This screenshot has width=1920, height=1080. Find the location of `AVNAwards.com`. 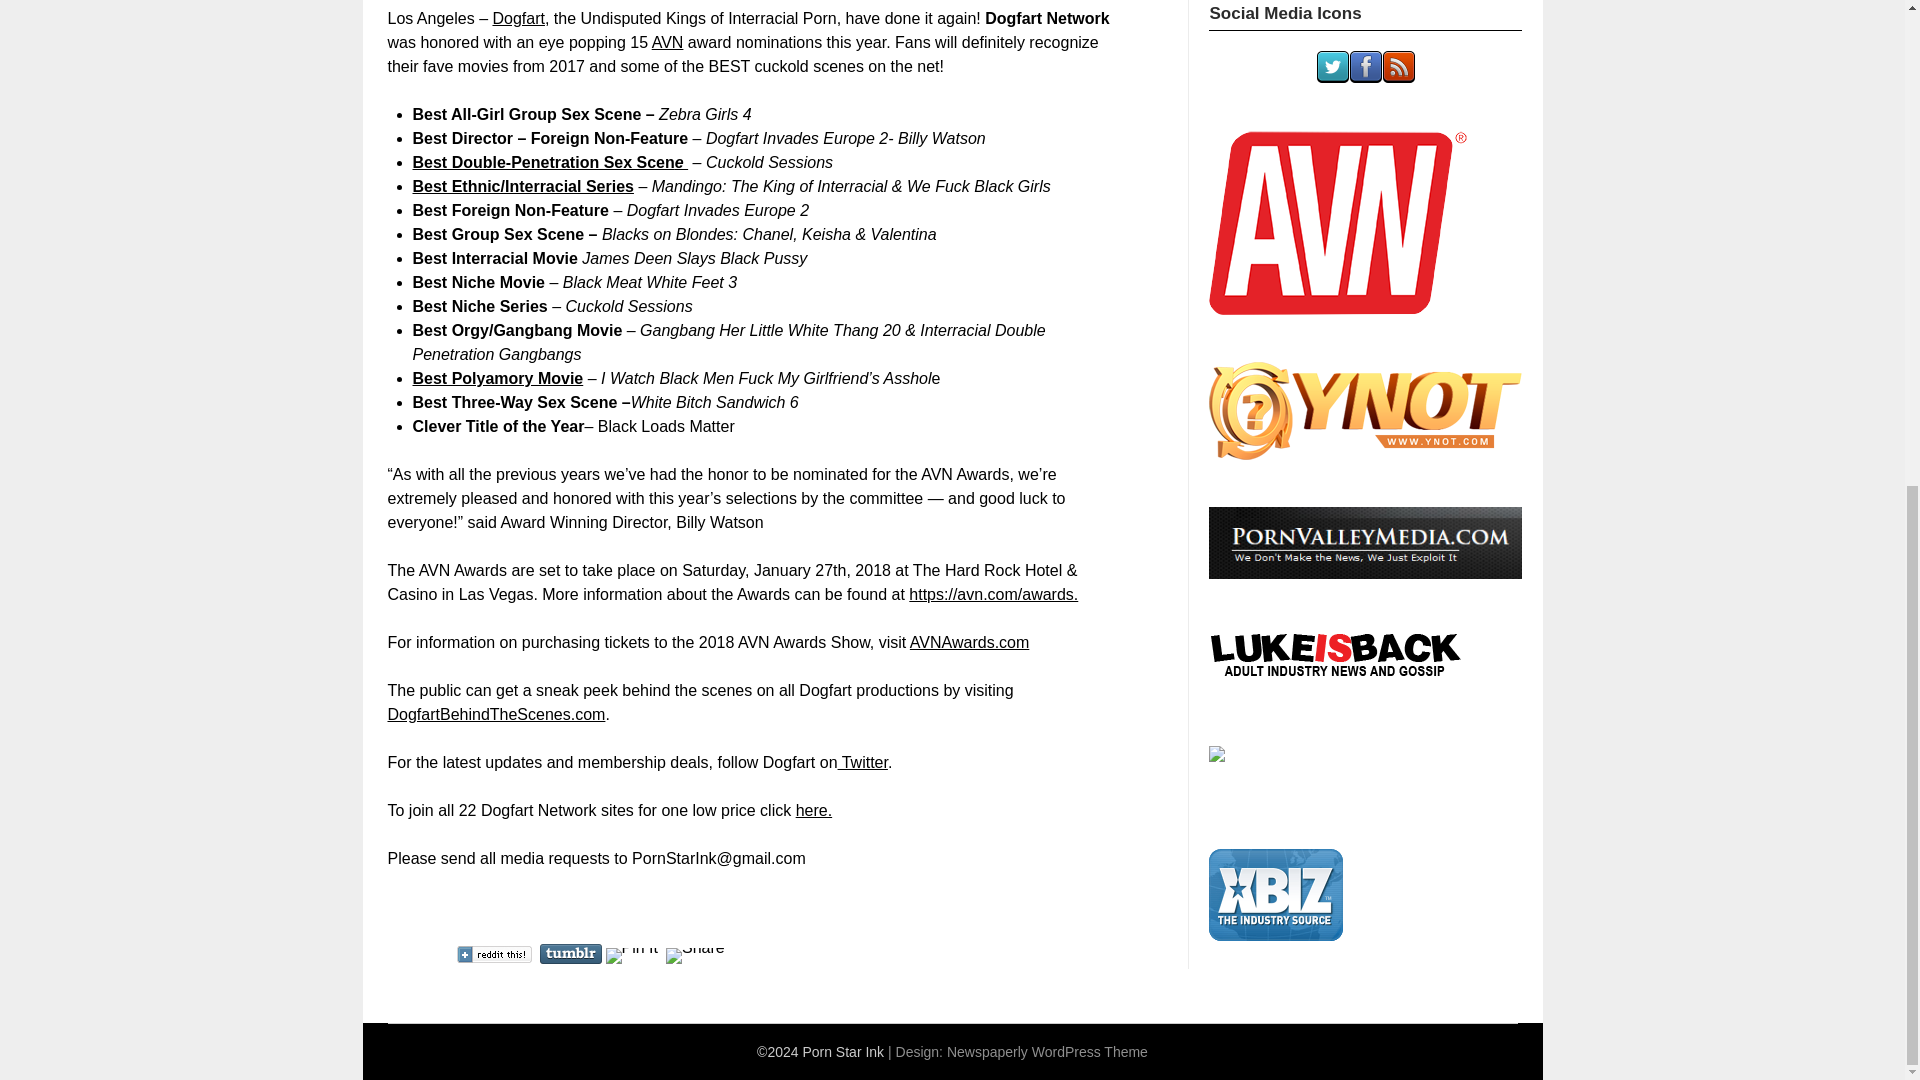

AVNAwards.com is located at coordinates (970, 642).